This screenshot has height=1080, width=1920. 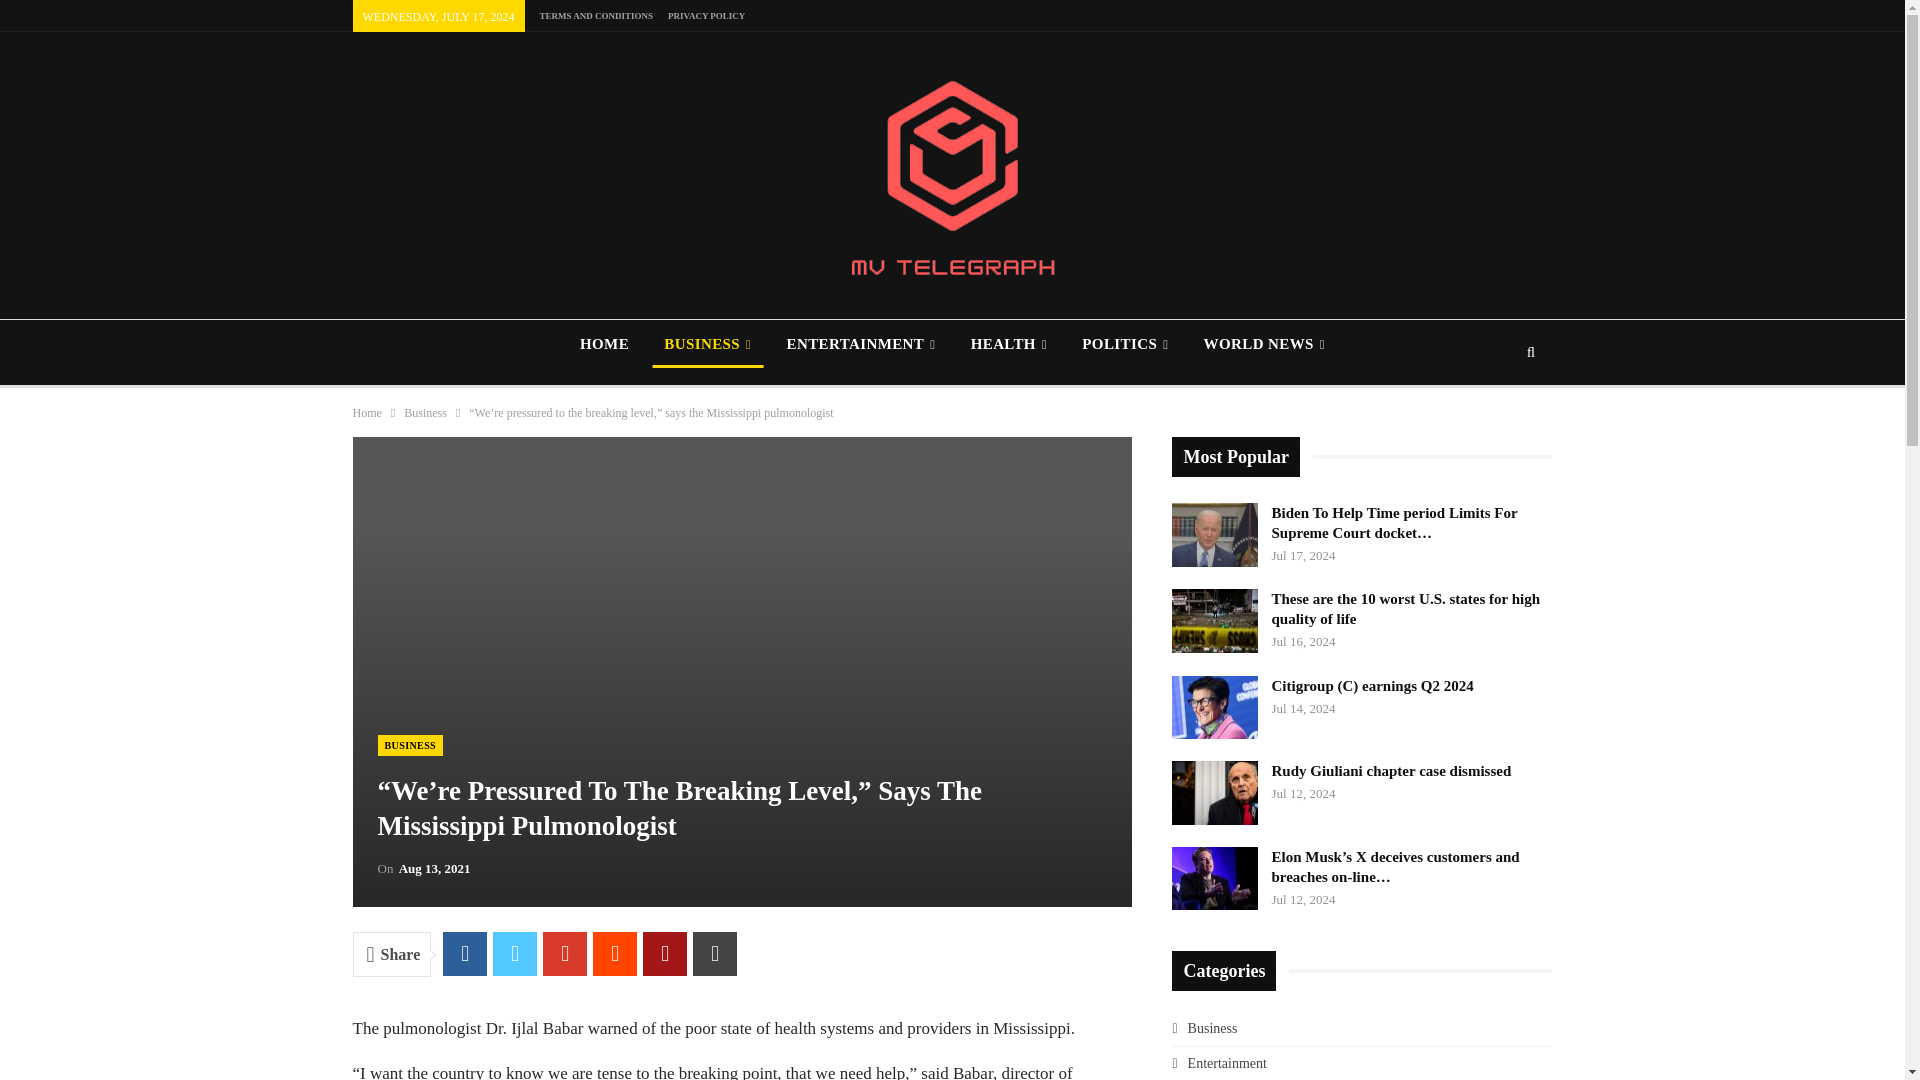 What do you see at coordinates (1008, 344) in the screenshot?
I see `HEALTH` at bounding box center [1008, 344].